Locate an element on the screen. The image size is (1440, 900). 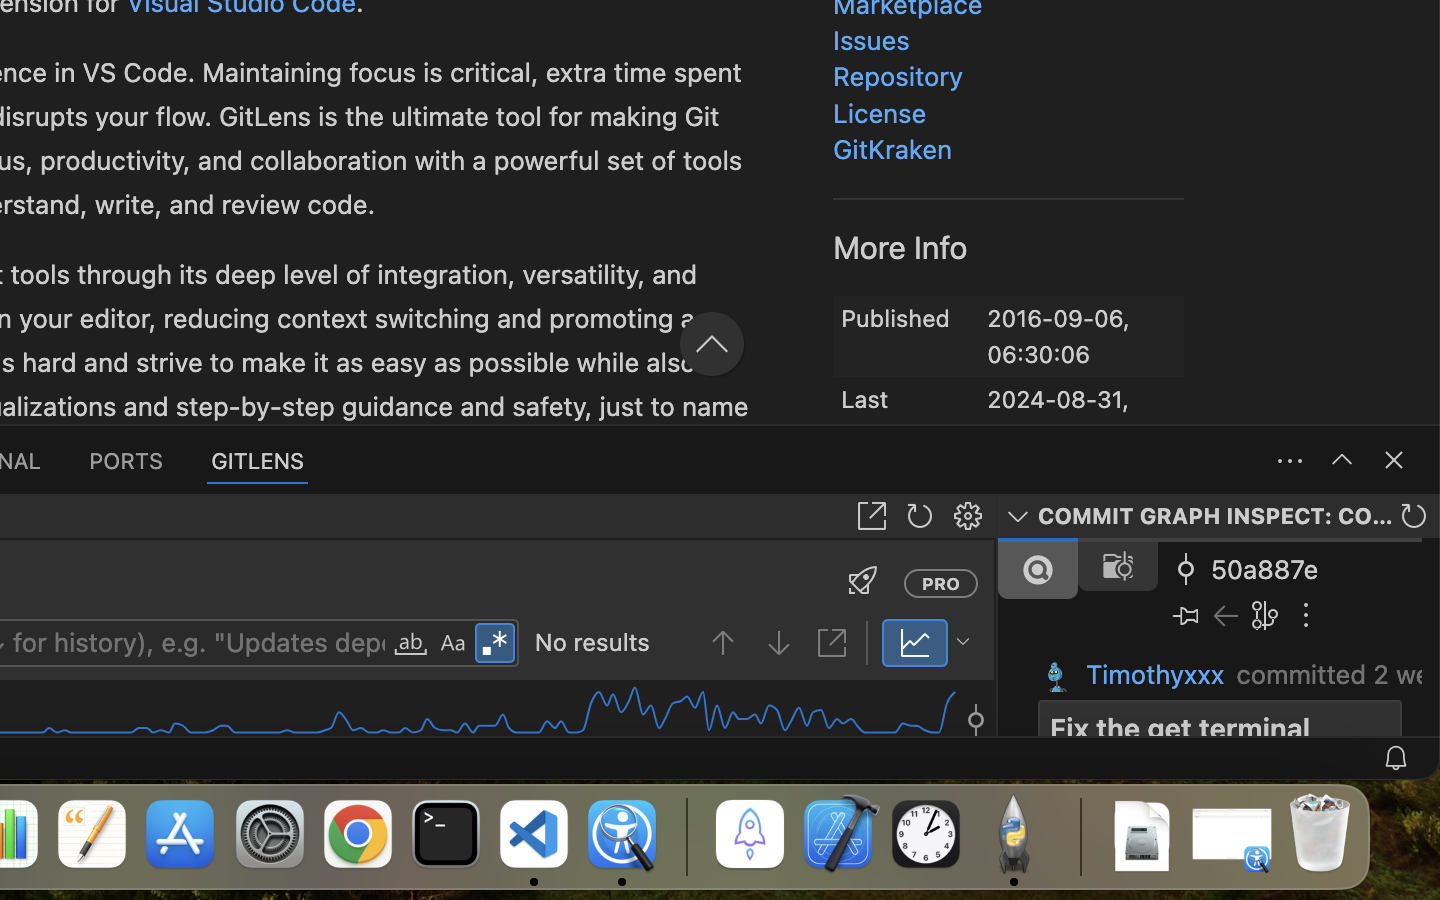
 is located at coordinates (495, 644).